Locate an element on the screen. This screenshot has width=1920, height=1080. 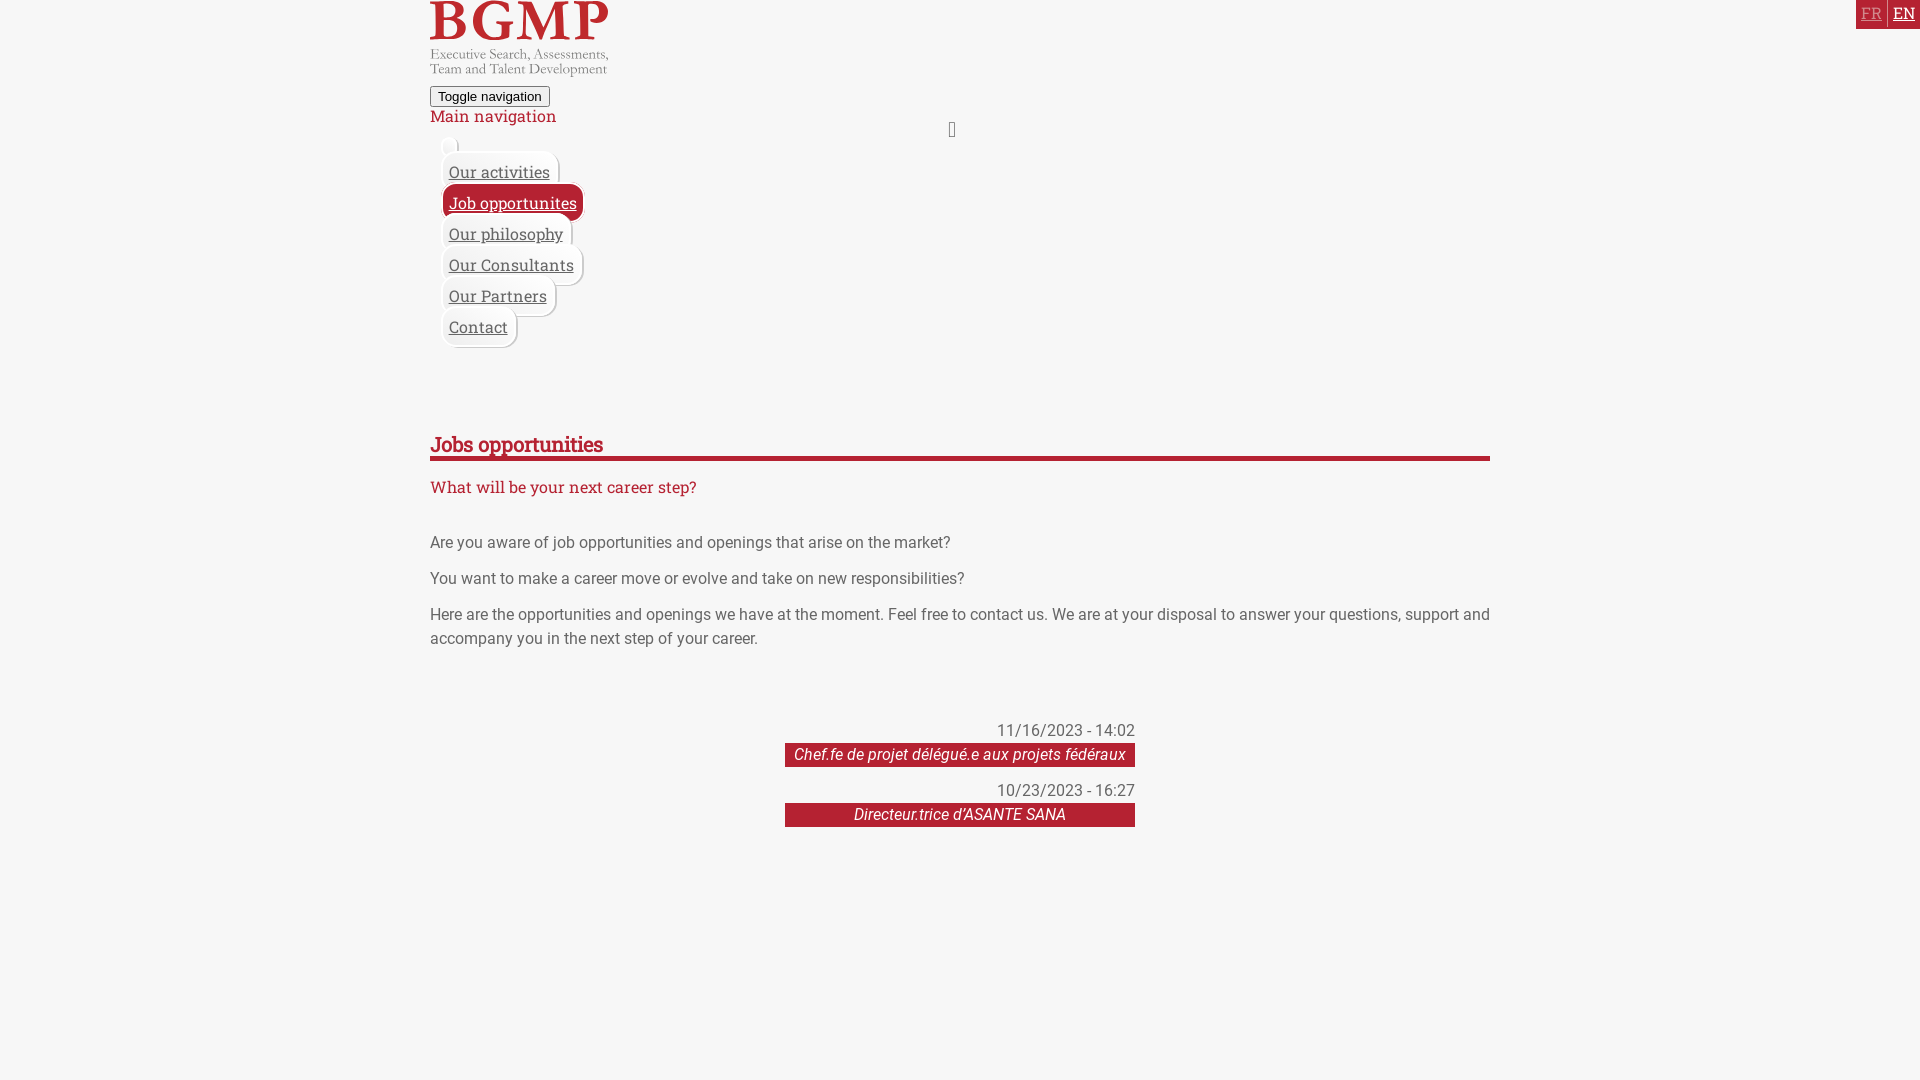
Our Partners is located at coordinates (498, 296).